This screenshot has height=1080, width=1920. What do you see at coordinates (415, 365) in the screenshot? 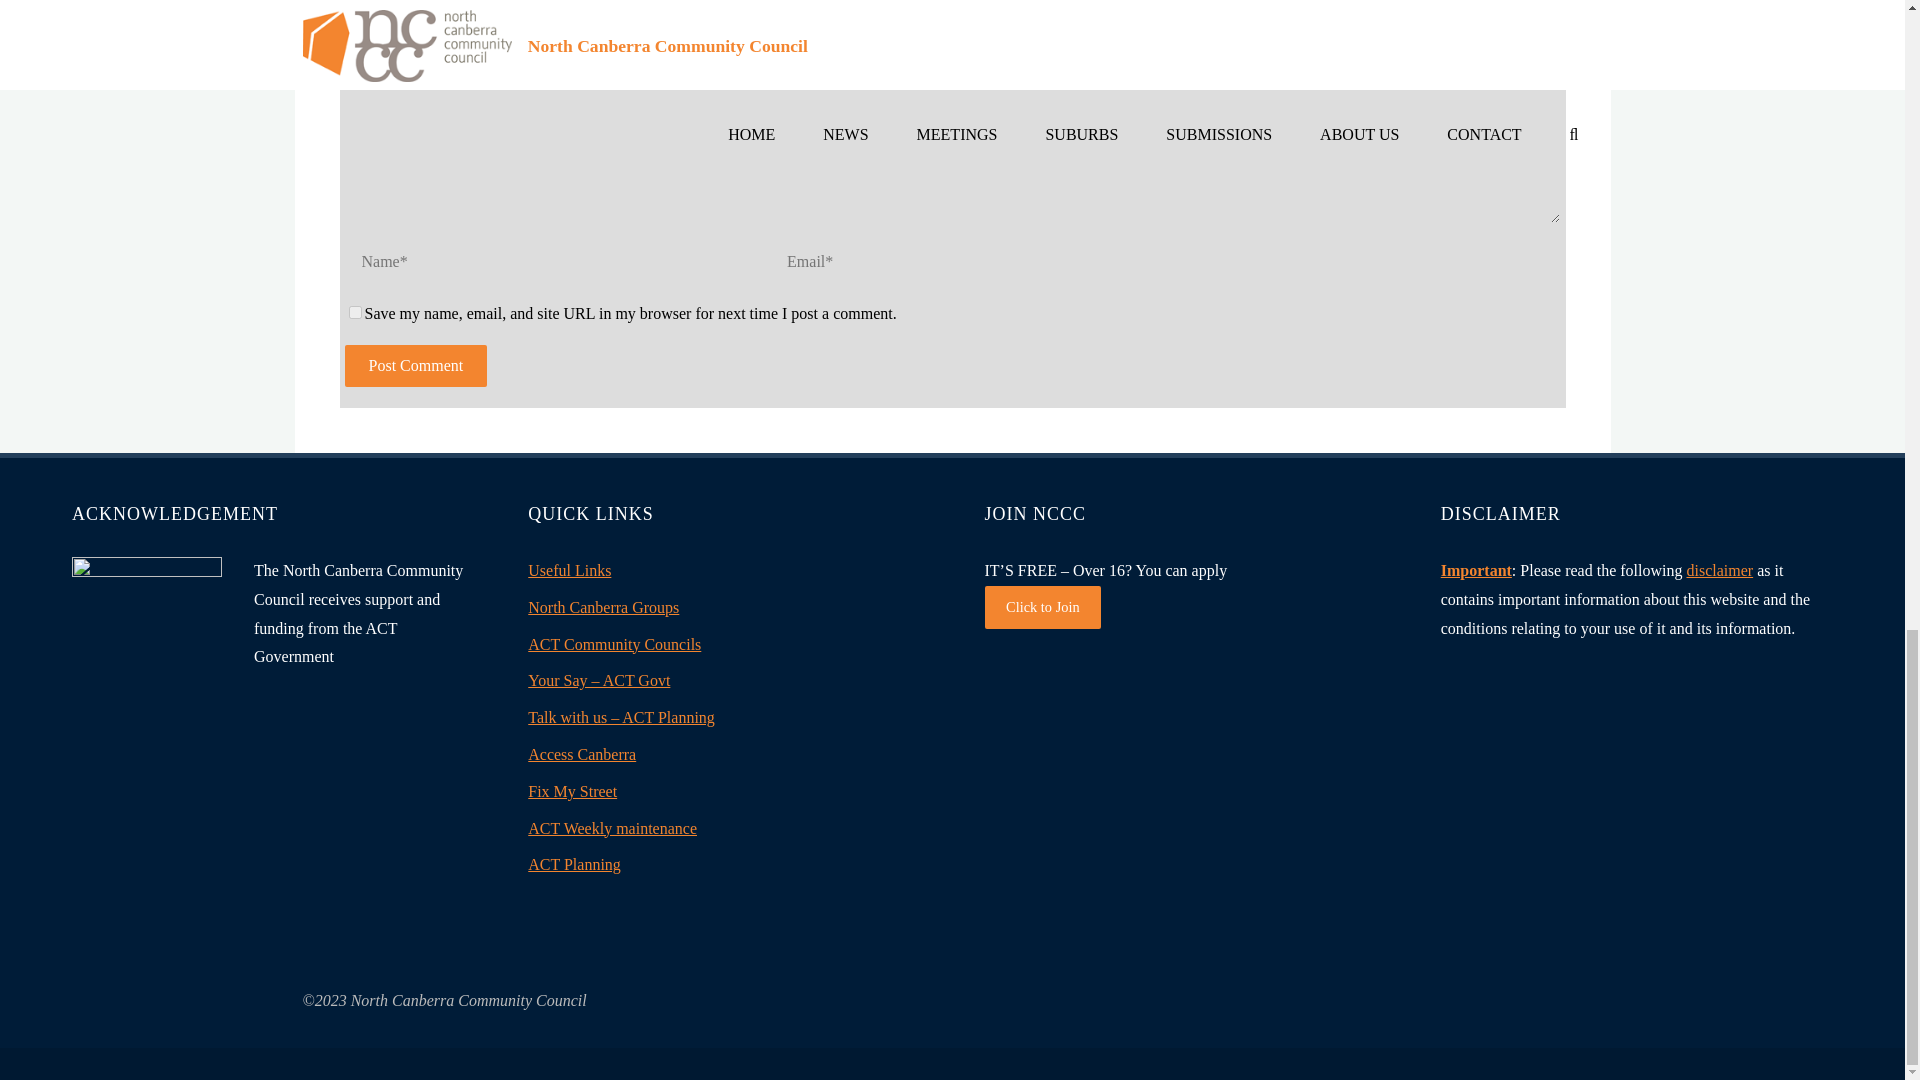
I see `Post Comment` at bounding box center [415, 365].